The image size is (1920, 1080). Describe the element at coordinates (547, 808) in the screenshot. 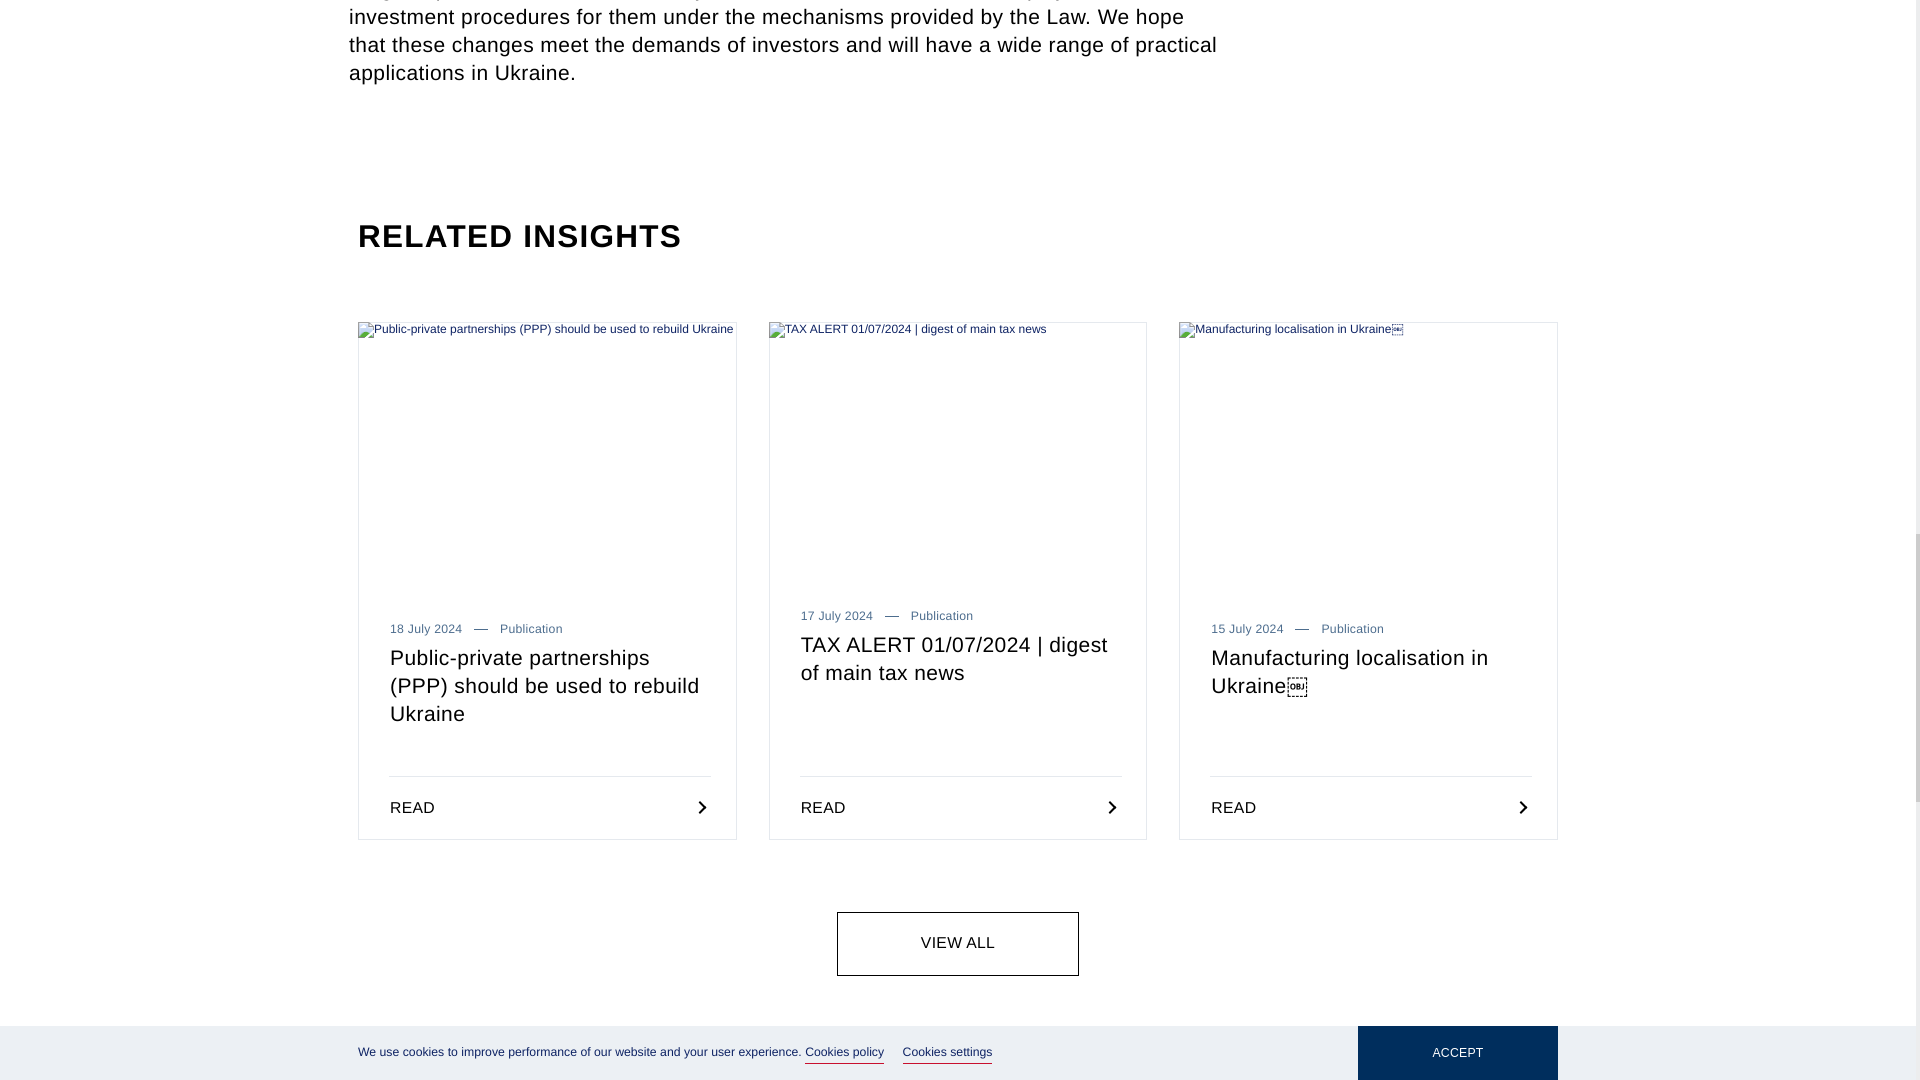

I see `READ` at that location.